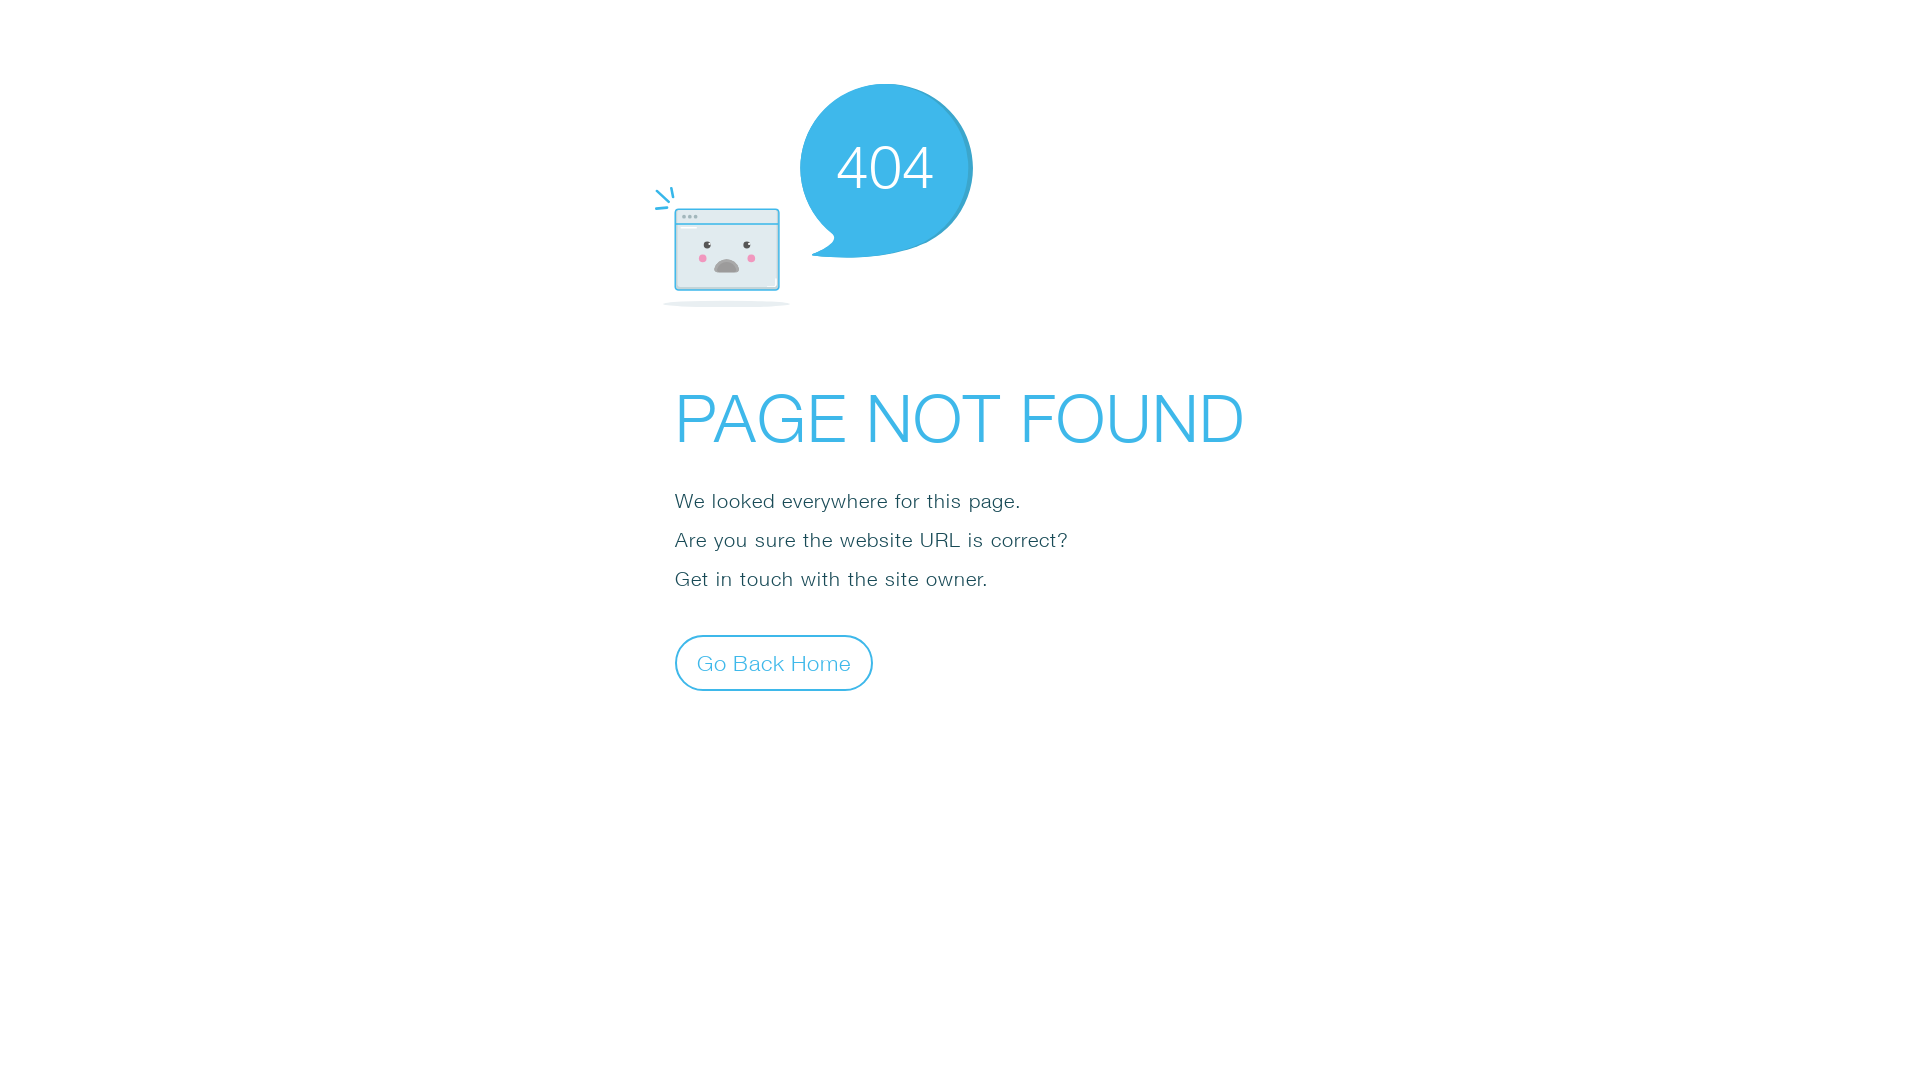 Image resolution: width=1920 pixels, height=1080 pixels. Describe the element at coordinates (774, 662) in the screenshot. I see `Go Back Home` at that location.